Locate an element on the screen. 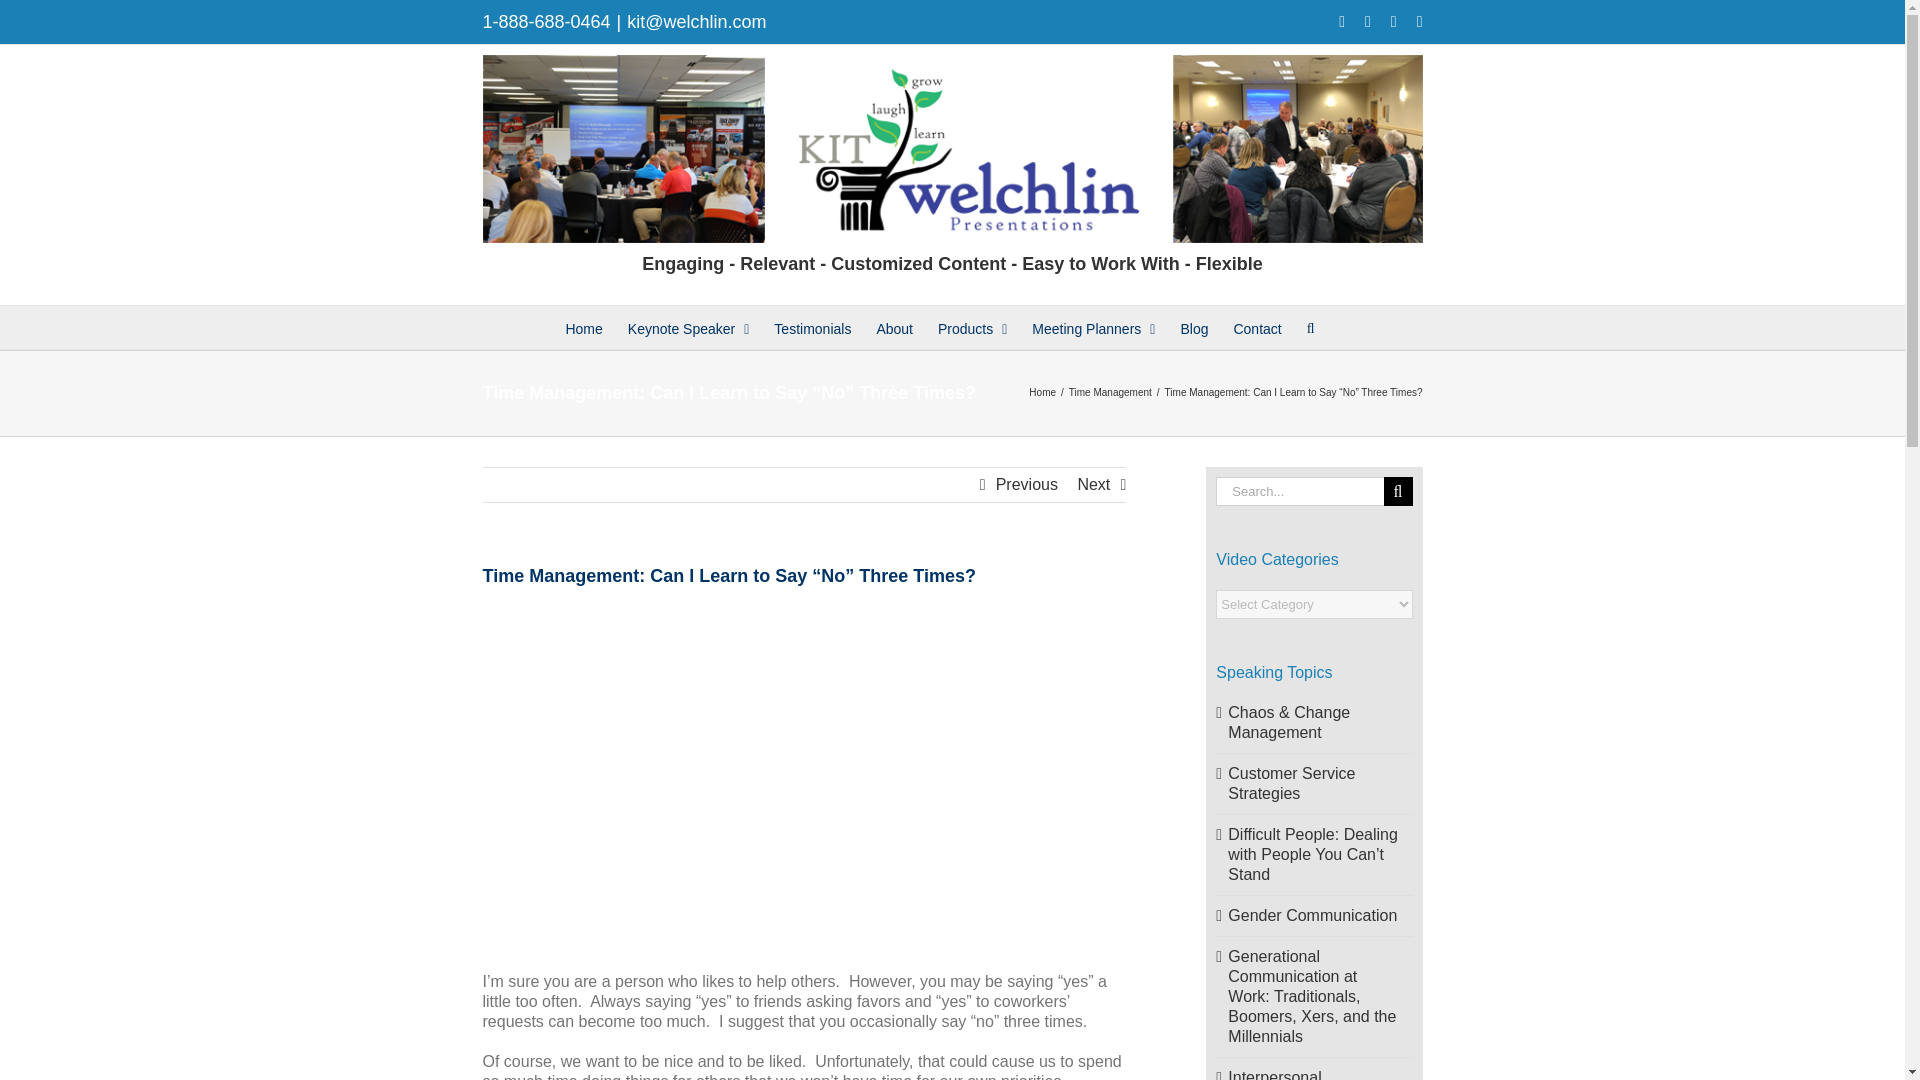 This screenshot has height=1080, width=1920. YouTube is located at coordinates (1394, 22).